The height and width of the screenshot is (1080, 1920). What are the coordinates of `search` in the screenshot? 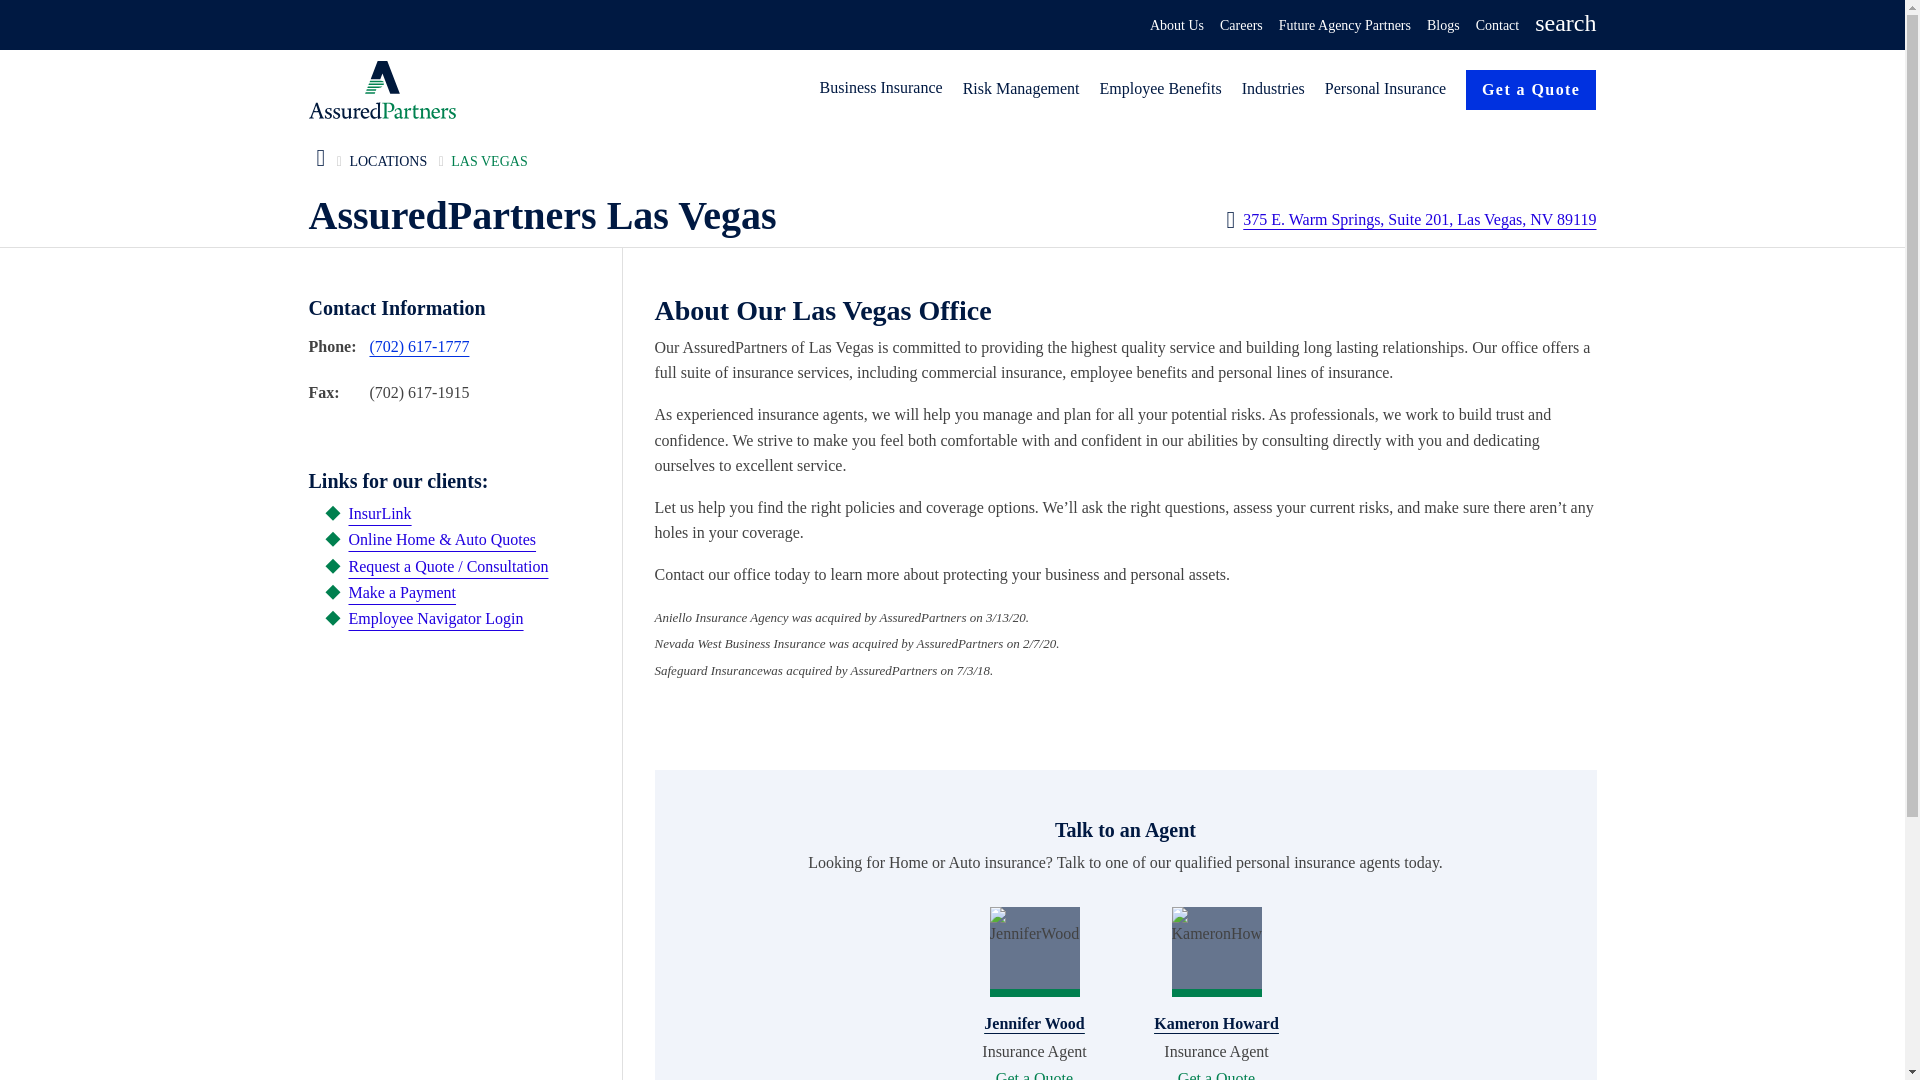 It's located at (1564, 26).